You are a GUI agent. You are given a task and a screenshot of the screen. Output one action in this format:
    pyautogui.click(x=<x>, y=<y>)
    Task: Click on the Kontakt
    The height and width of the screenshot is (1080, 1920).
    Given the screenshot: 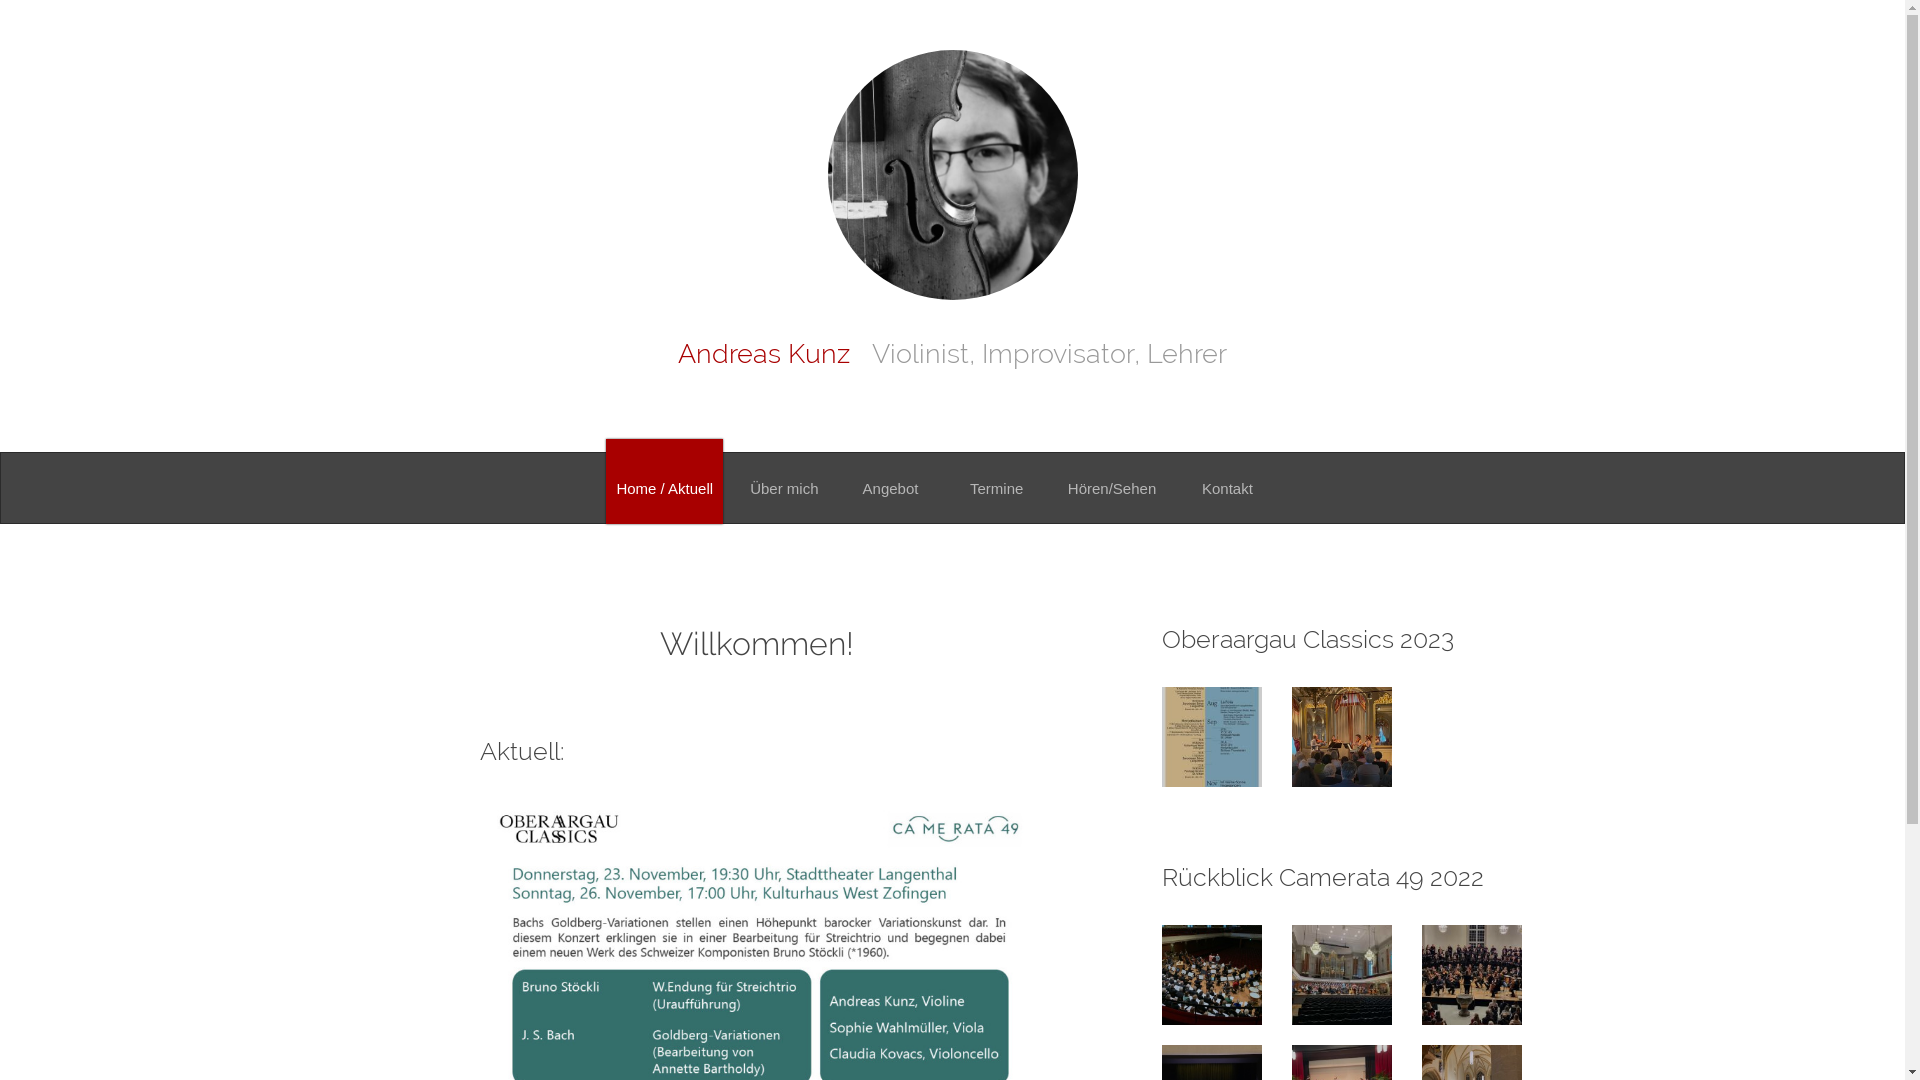 What is the action you would take?
    pyautogui.click(x=1227, y=482)
    